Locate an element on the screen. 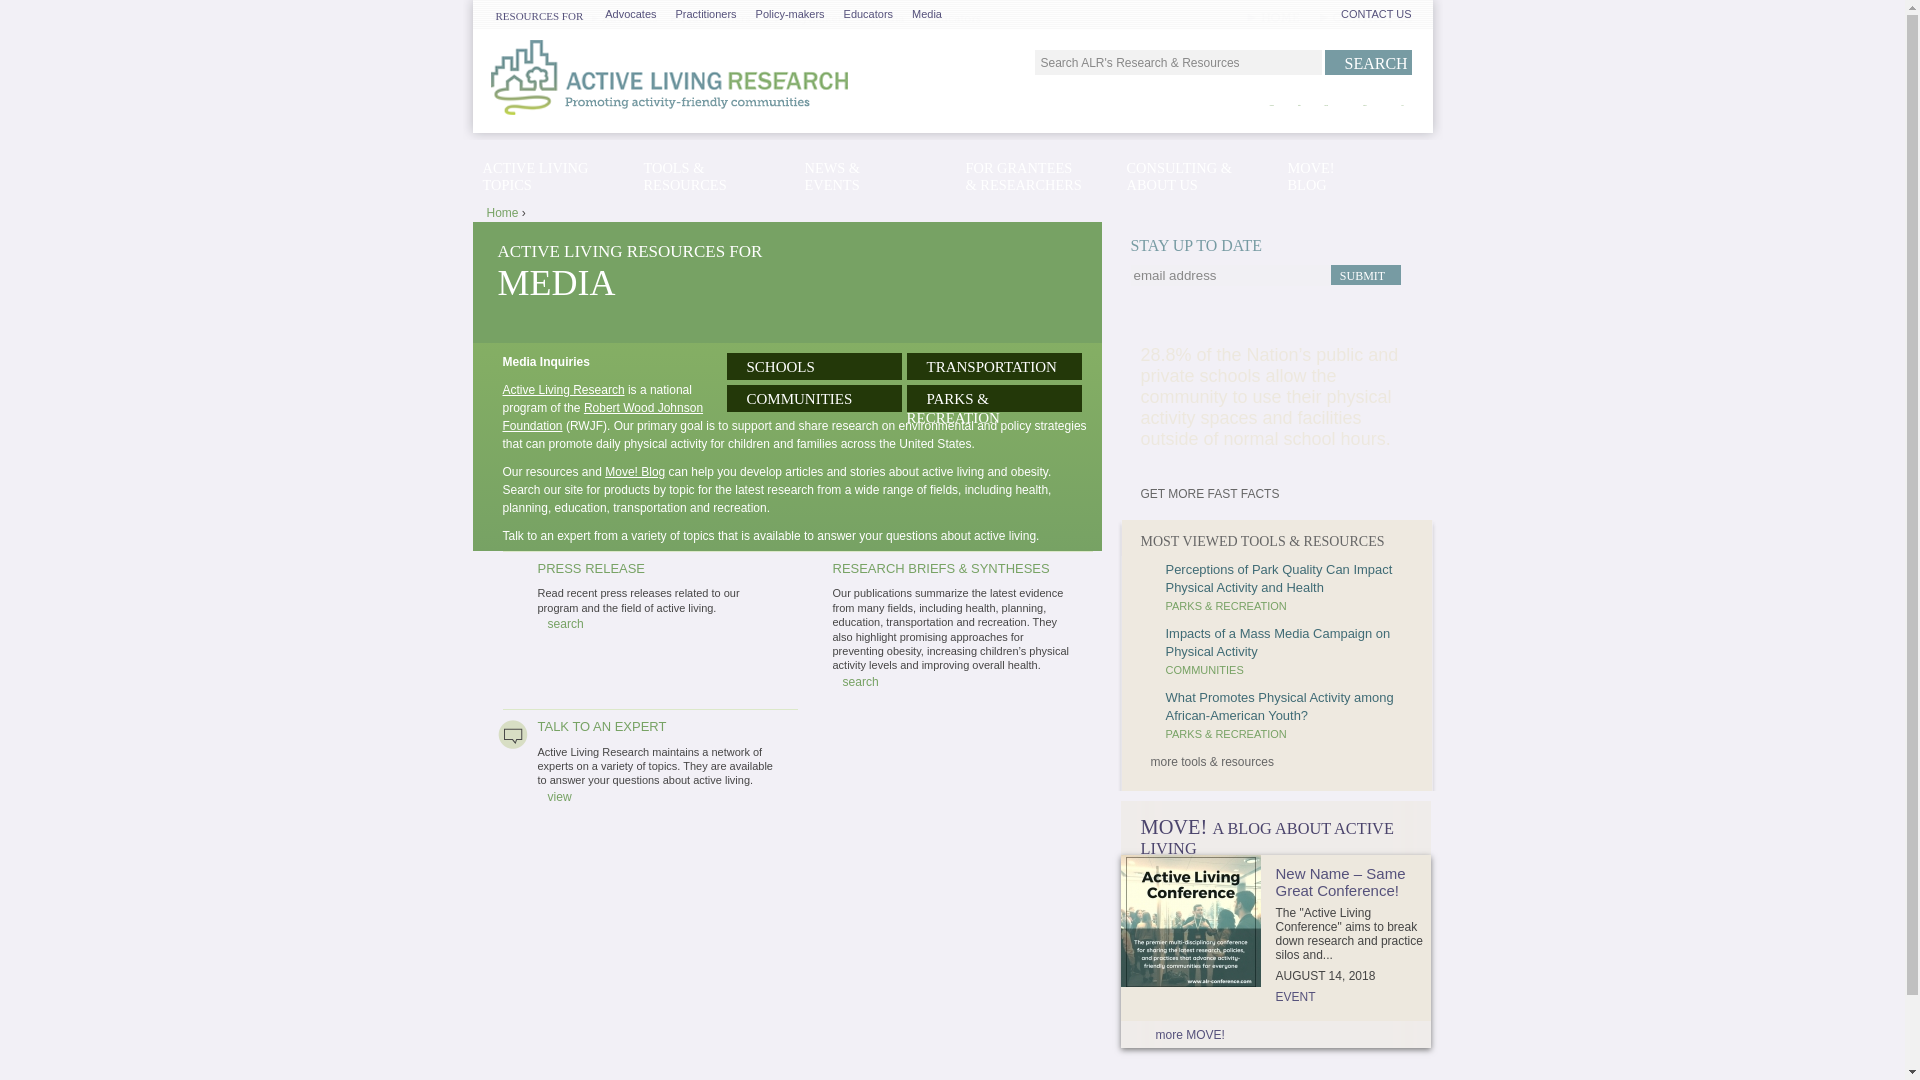 The width and height of the screenshot is (1920, 1080). view is located at coordinates (554, 796).